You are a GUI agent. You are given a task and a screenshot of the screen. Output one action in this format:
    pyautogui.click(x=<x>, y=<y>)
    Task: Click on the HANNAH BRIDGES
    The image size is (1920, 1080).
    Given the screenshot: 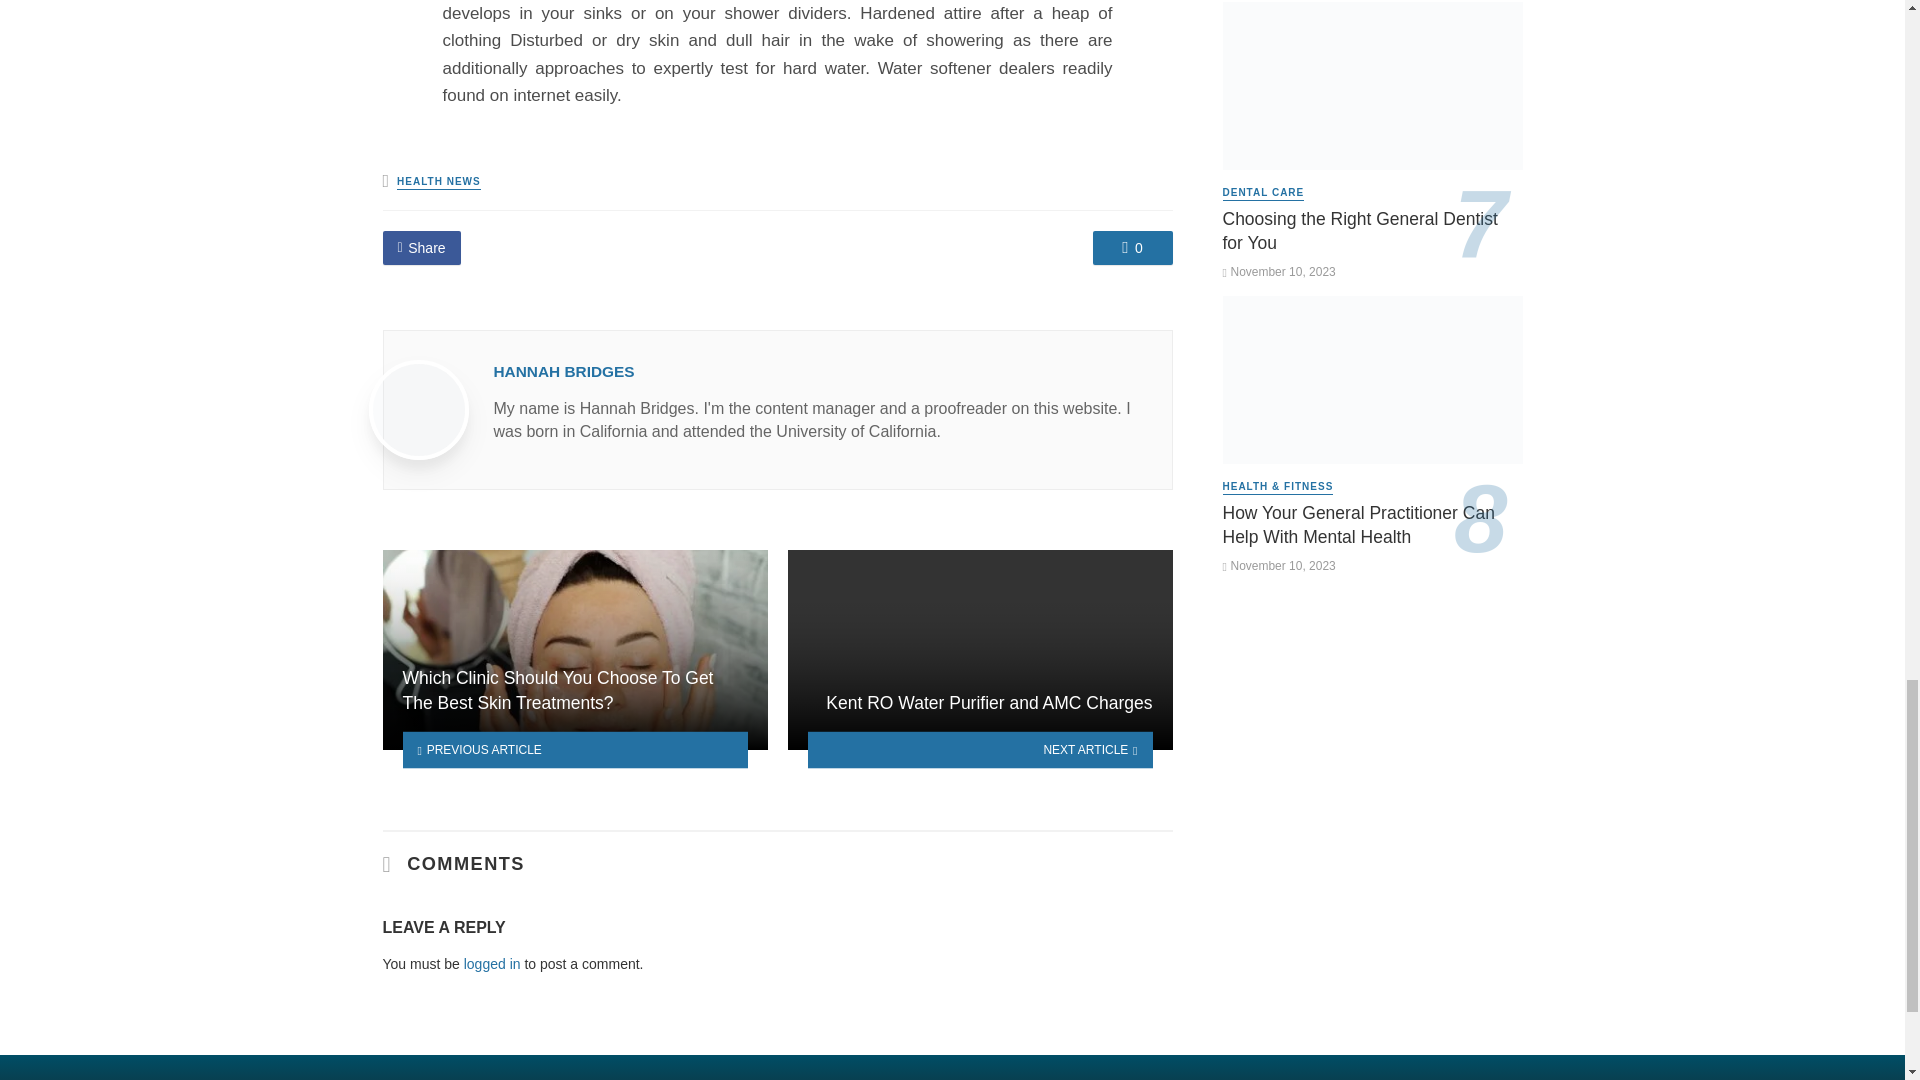 What is the action you would take?
    pyautogui.click(x=564, y=371)
    